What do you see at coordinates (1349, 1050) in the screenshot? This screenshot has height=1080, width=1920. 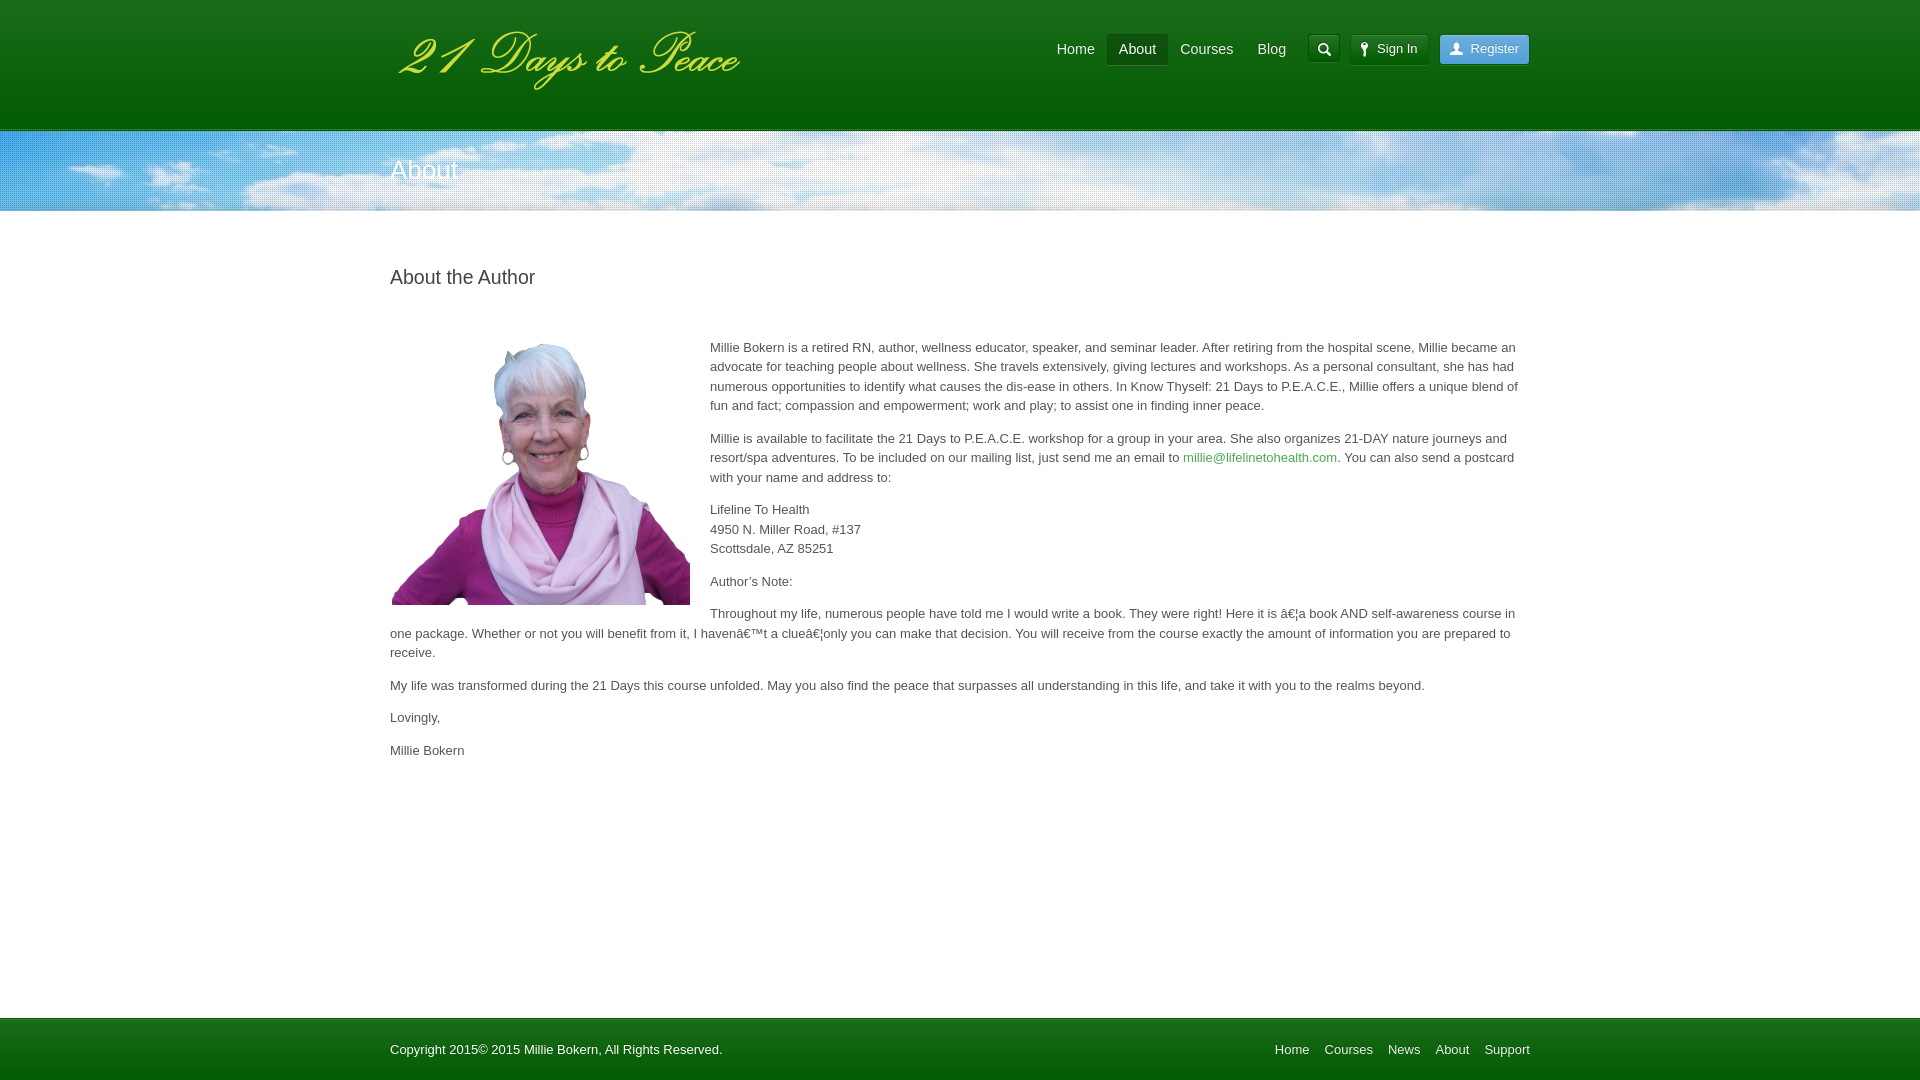 I see `Courses` at bounding box center [1349, 1050].